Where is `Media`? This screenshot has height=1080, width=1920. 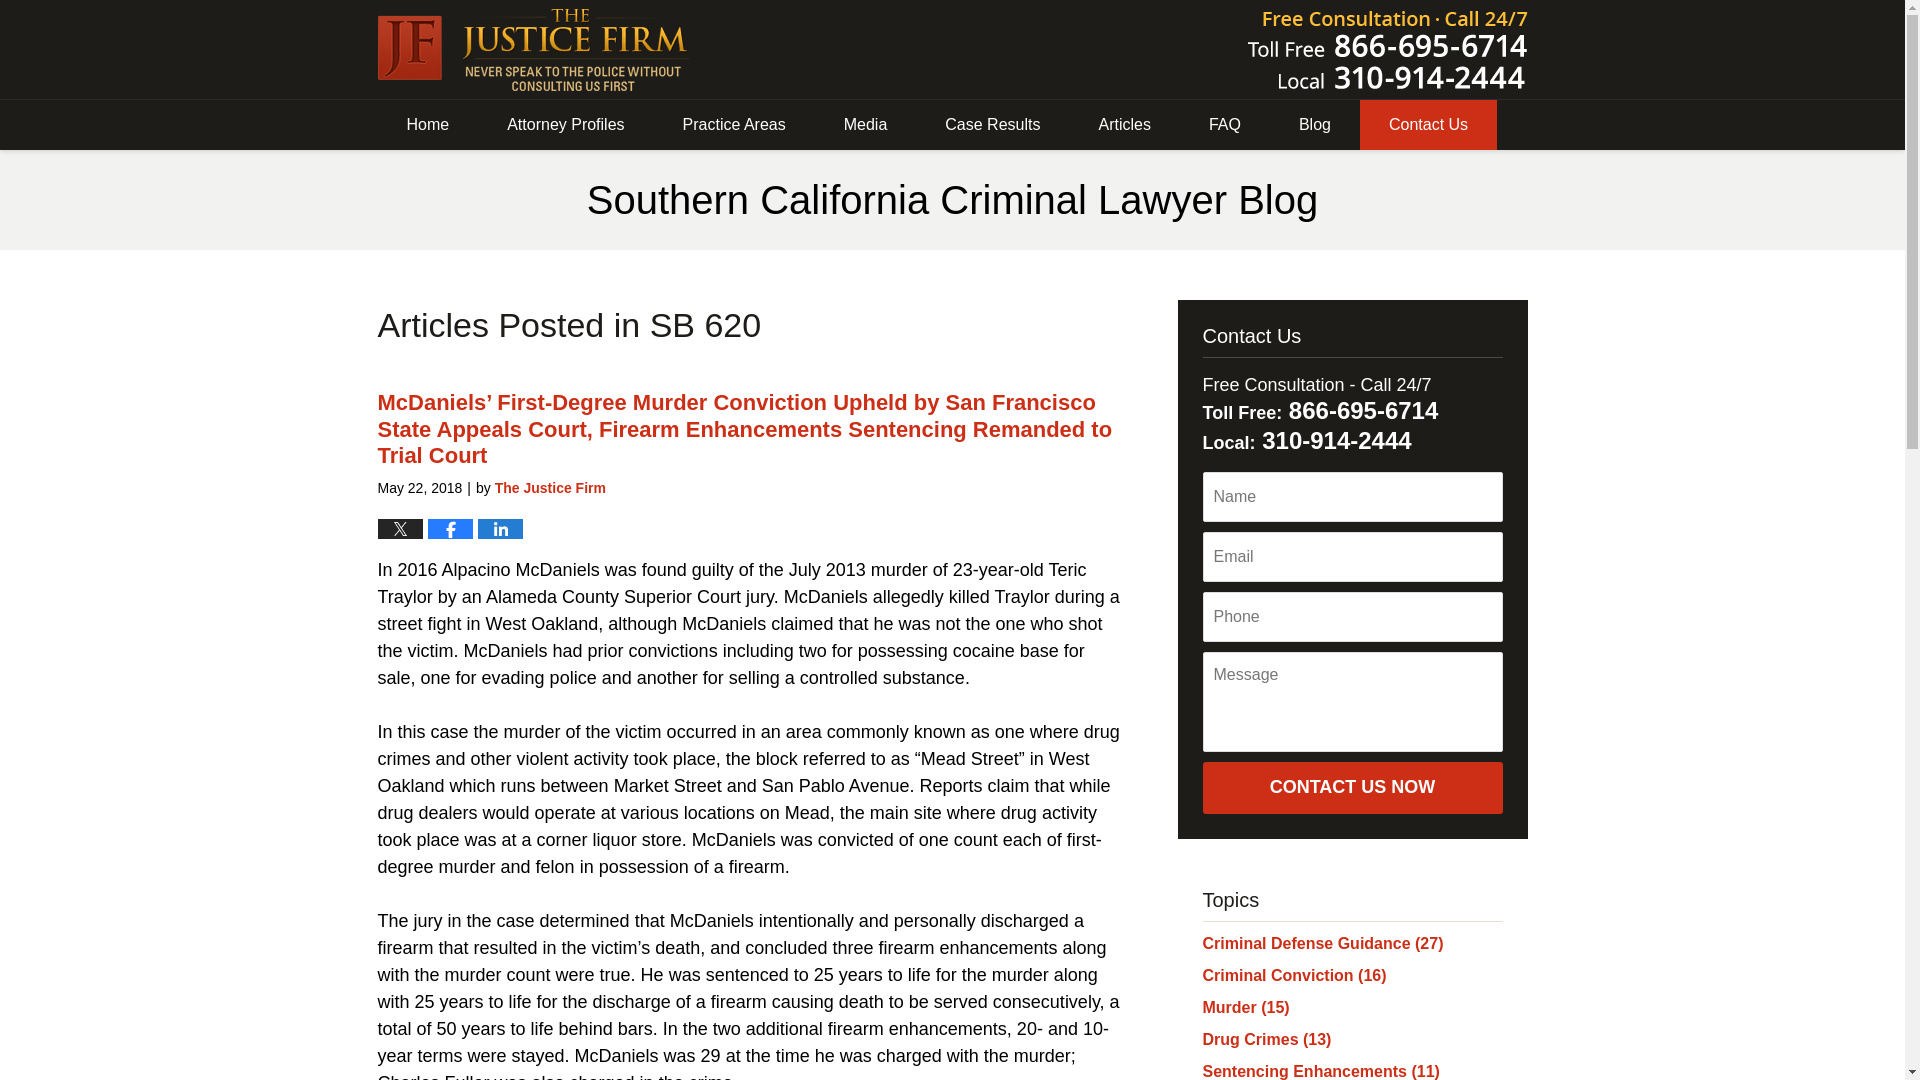
Media is located at coordinates (866, 125).